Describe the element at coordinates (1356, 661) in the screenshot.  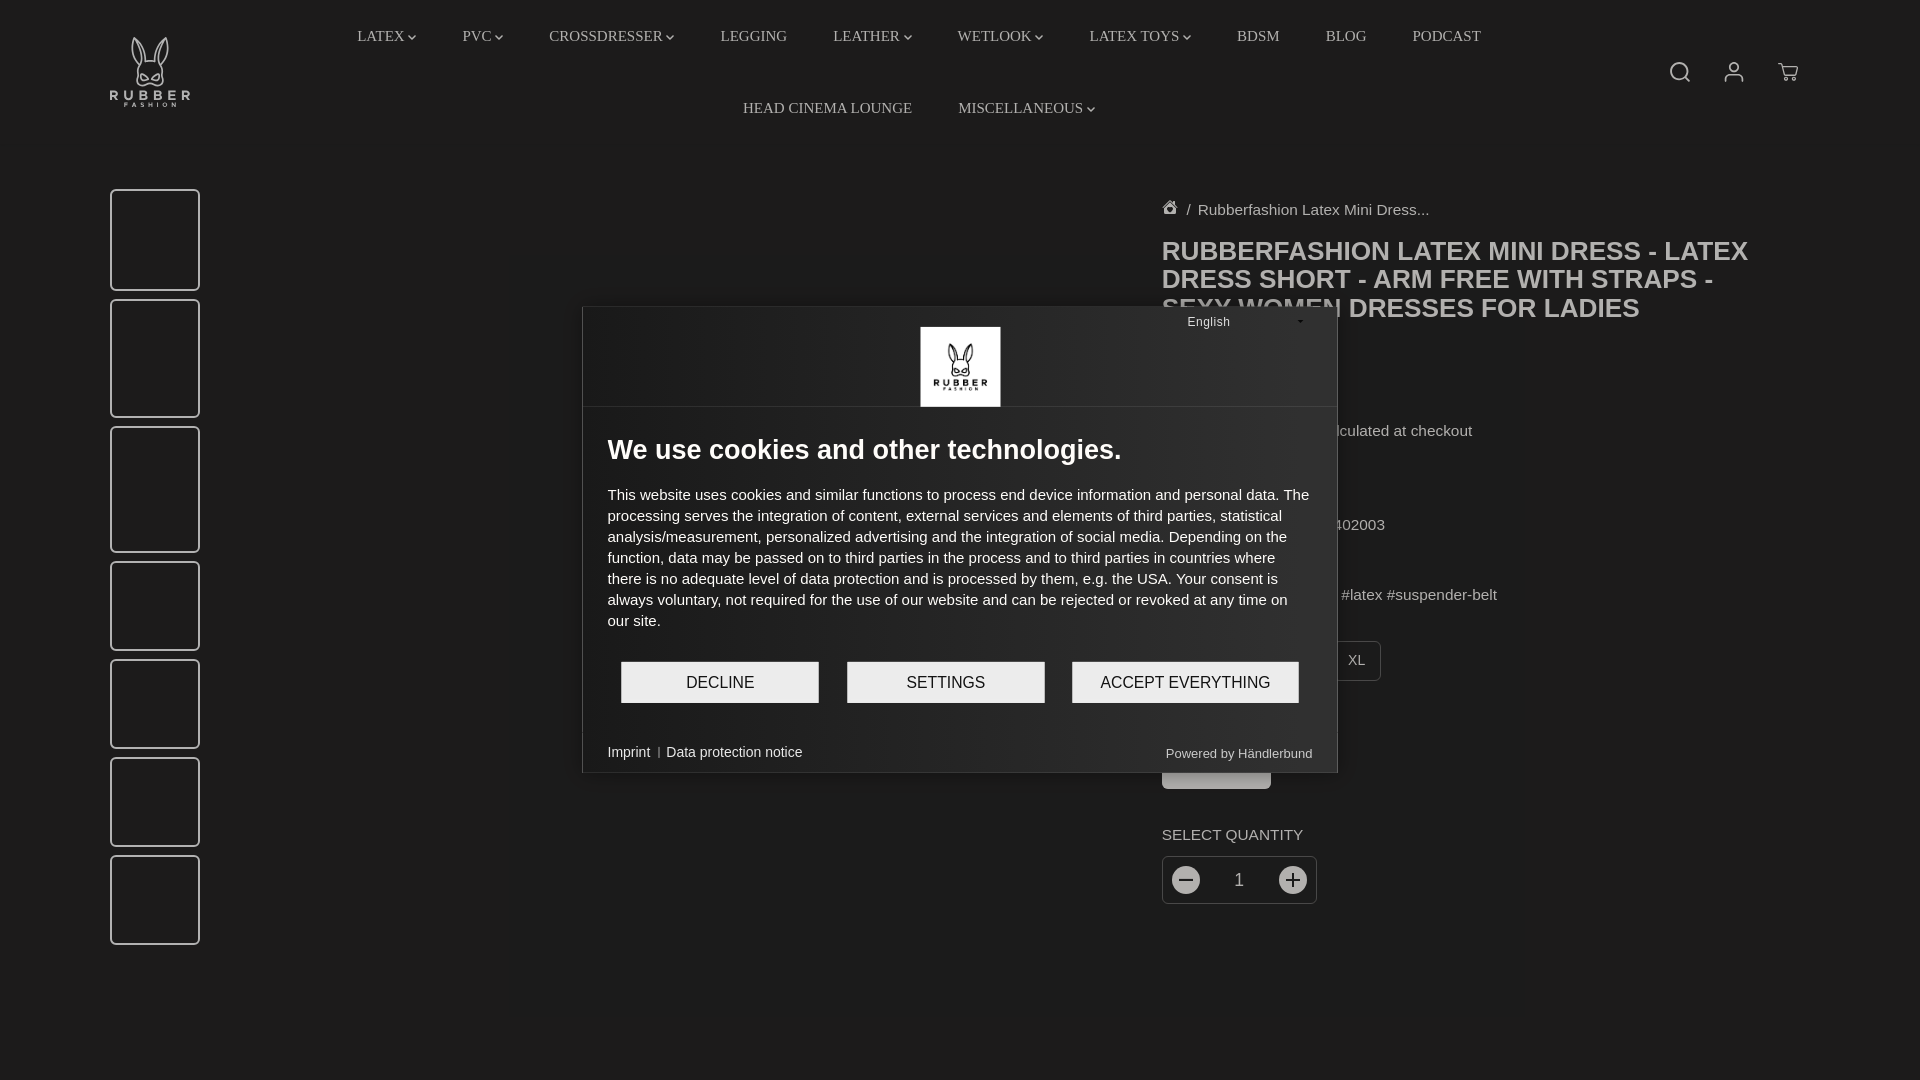
I see `XL` at that location.